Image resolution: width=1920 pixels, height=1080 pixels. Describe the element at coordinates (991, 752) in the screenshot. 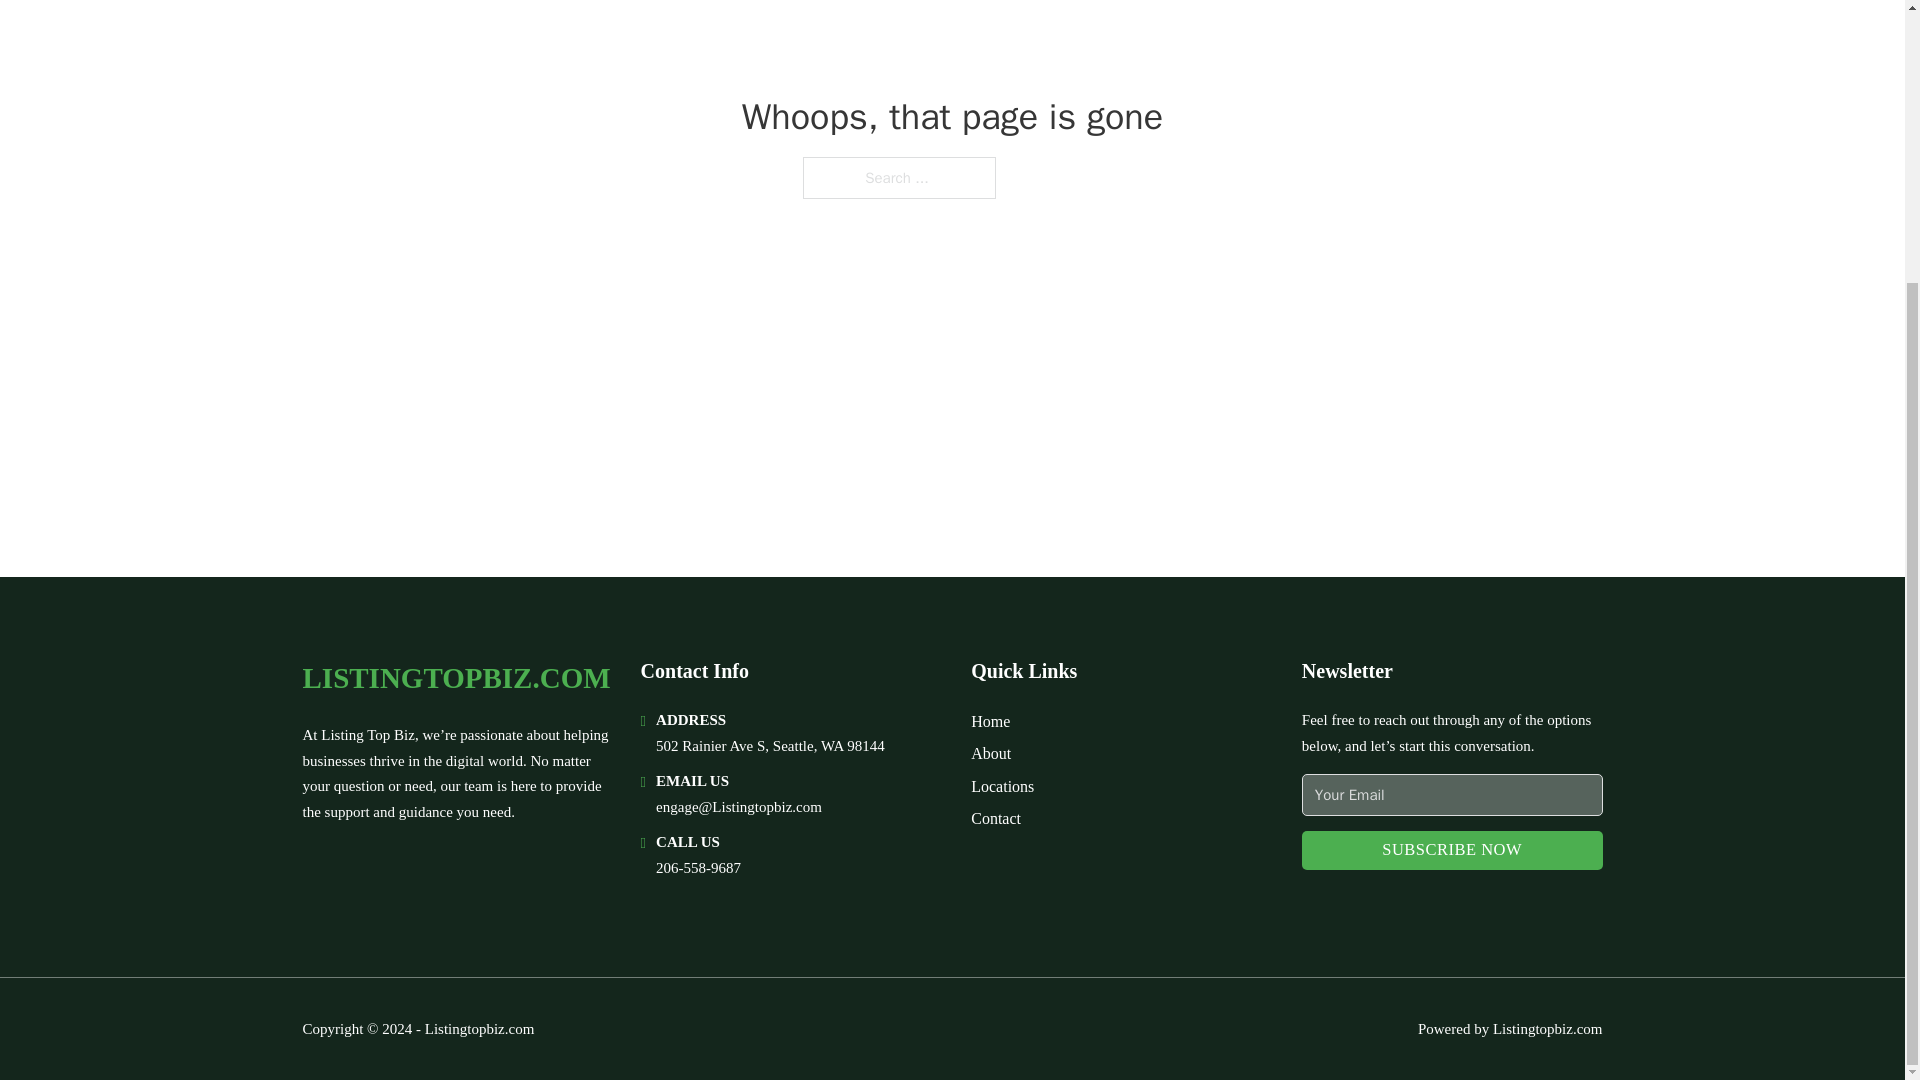

I see `About` at that location.